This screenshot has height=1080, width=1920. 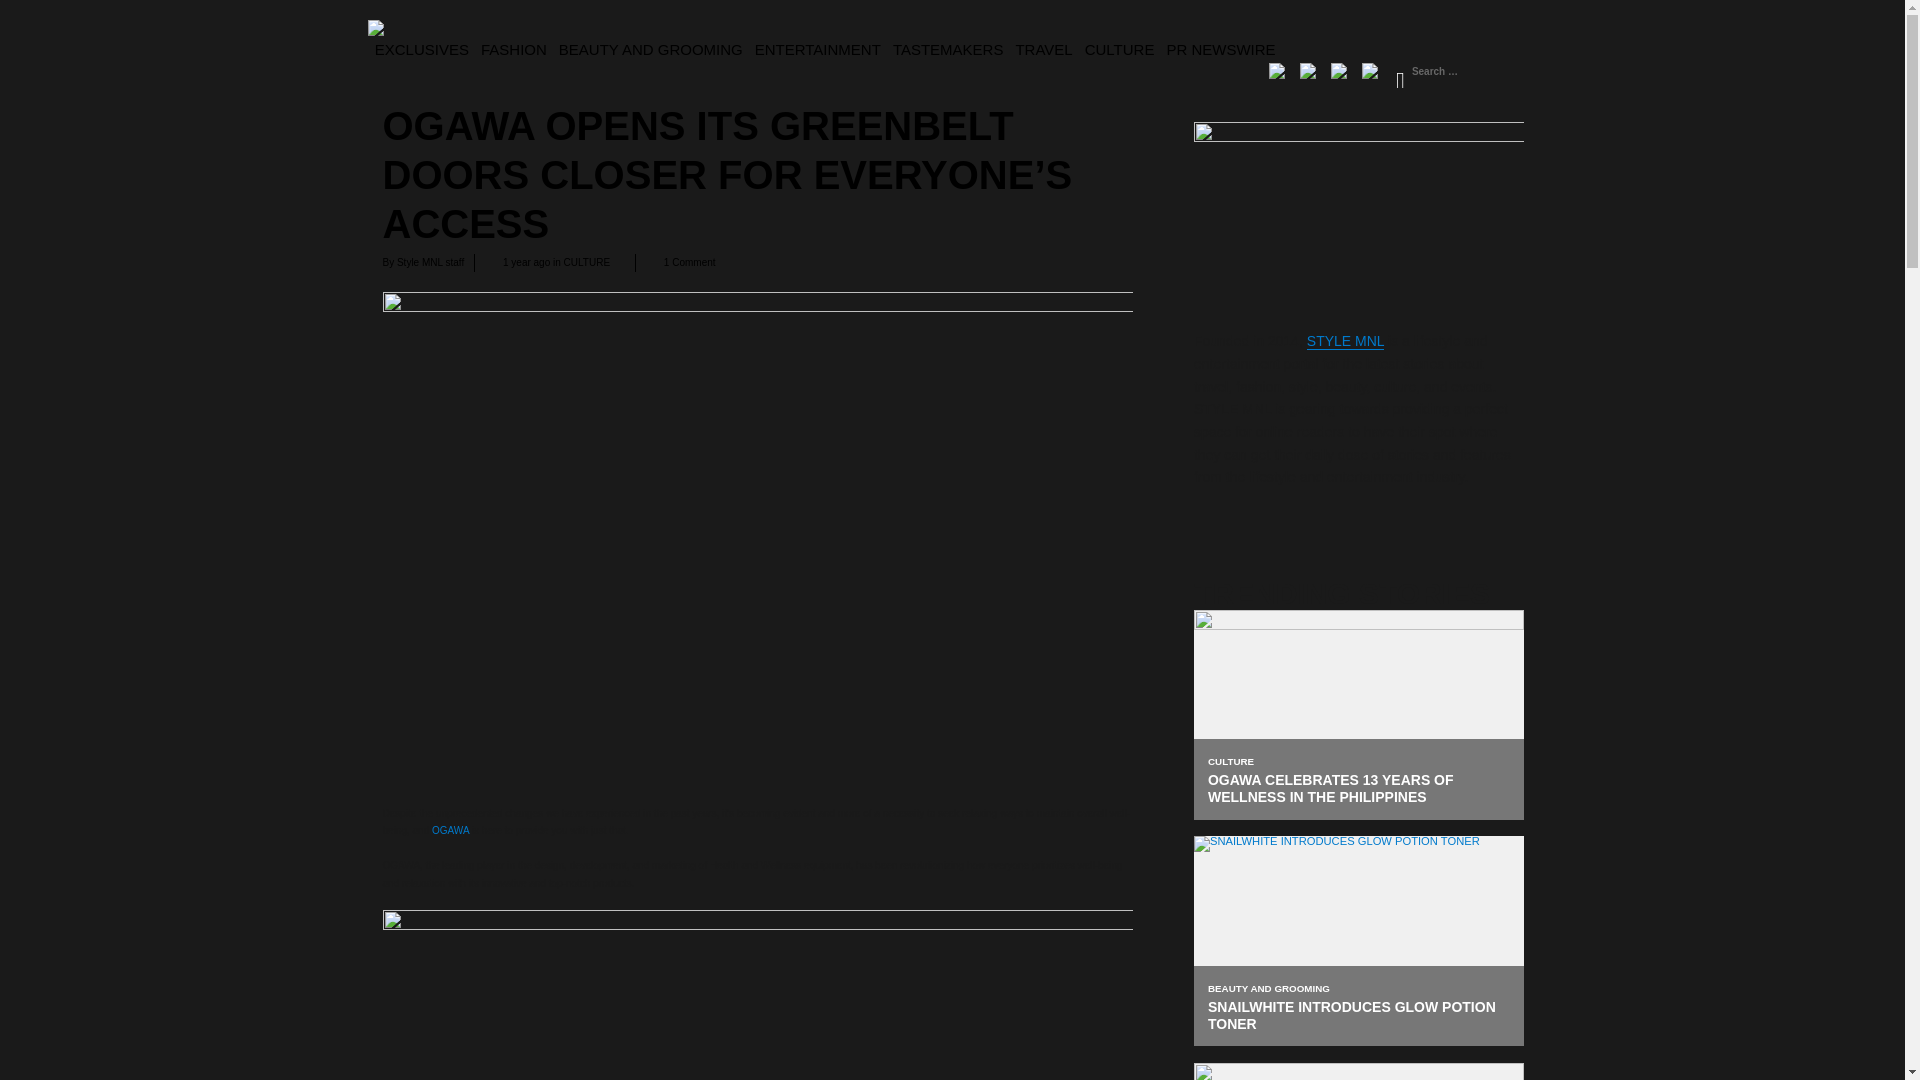 What do you see at coordinates (516, 48) in the screenshot?
I see `FASHION` at bounding box center [516, 48].